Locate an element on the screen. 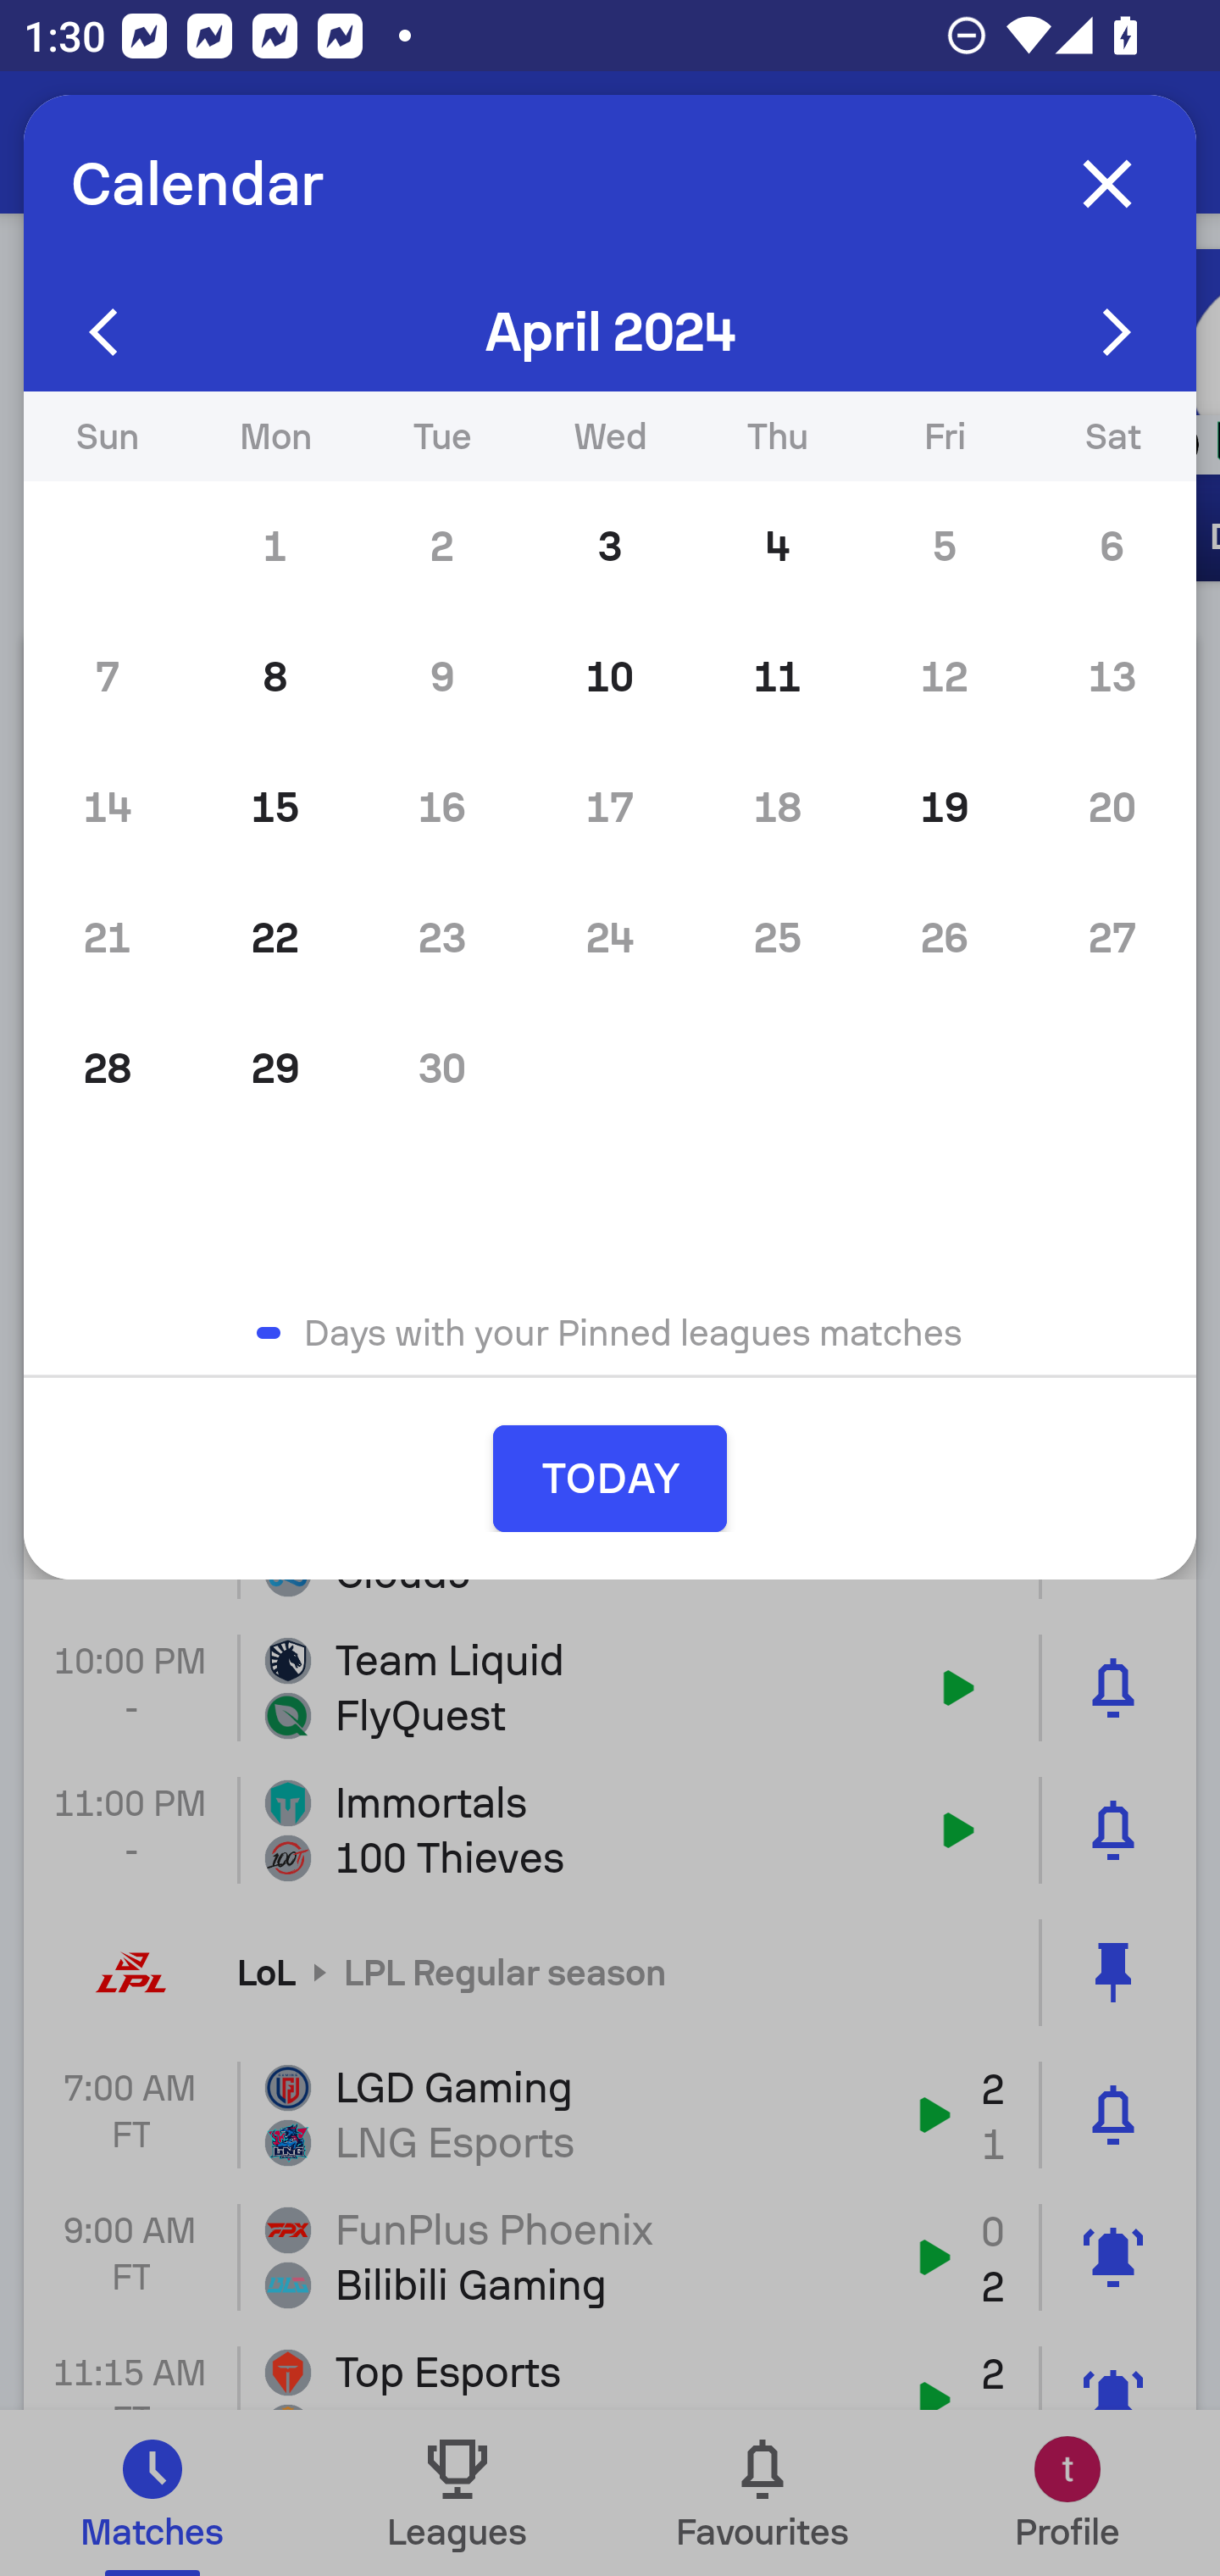 This screenshot has height=2576, width=1220. 4 is located at coordinates (778, 547).